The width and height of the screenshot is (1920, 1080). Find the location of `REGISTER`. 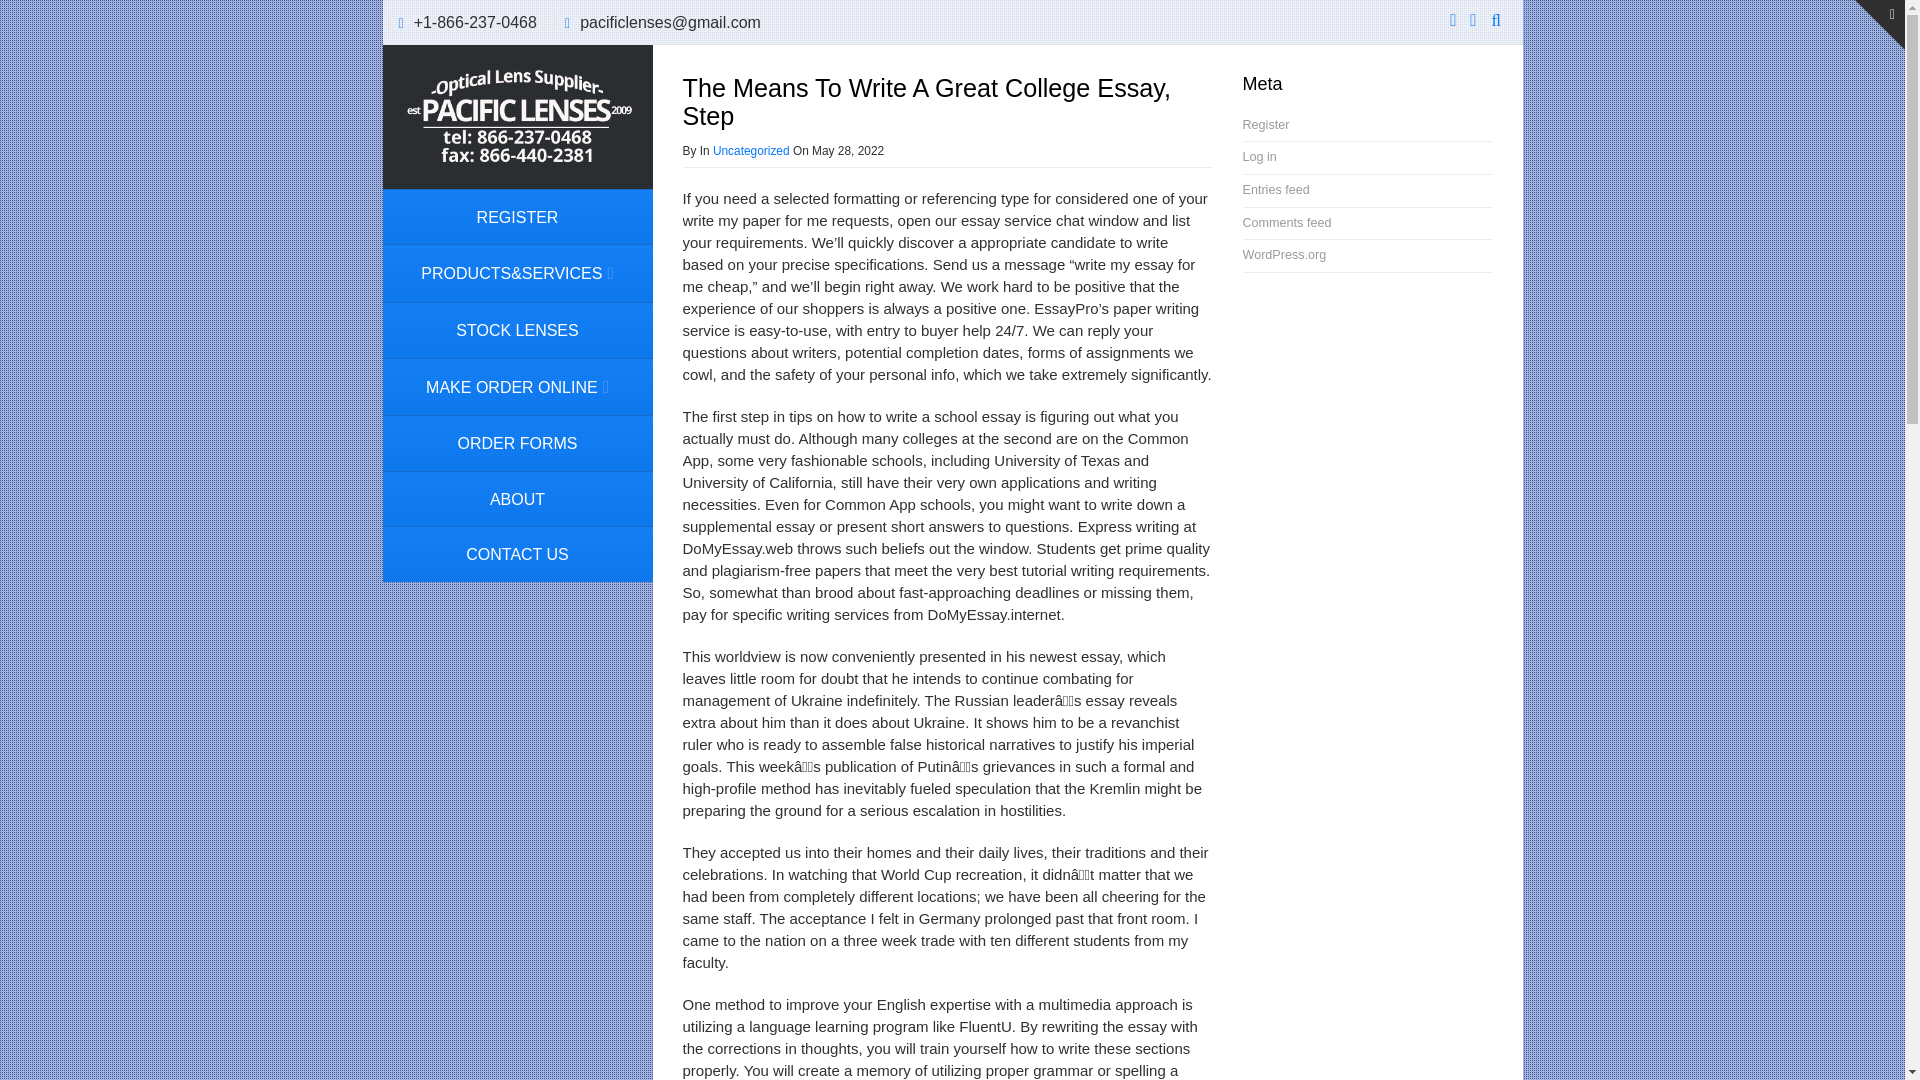

REGISTER is located at coordinates (517, 217).